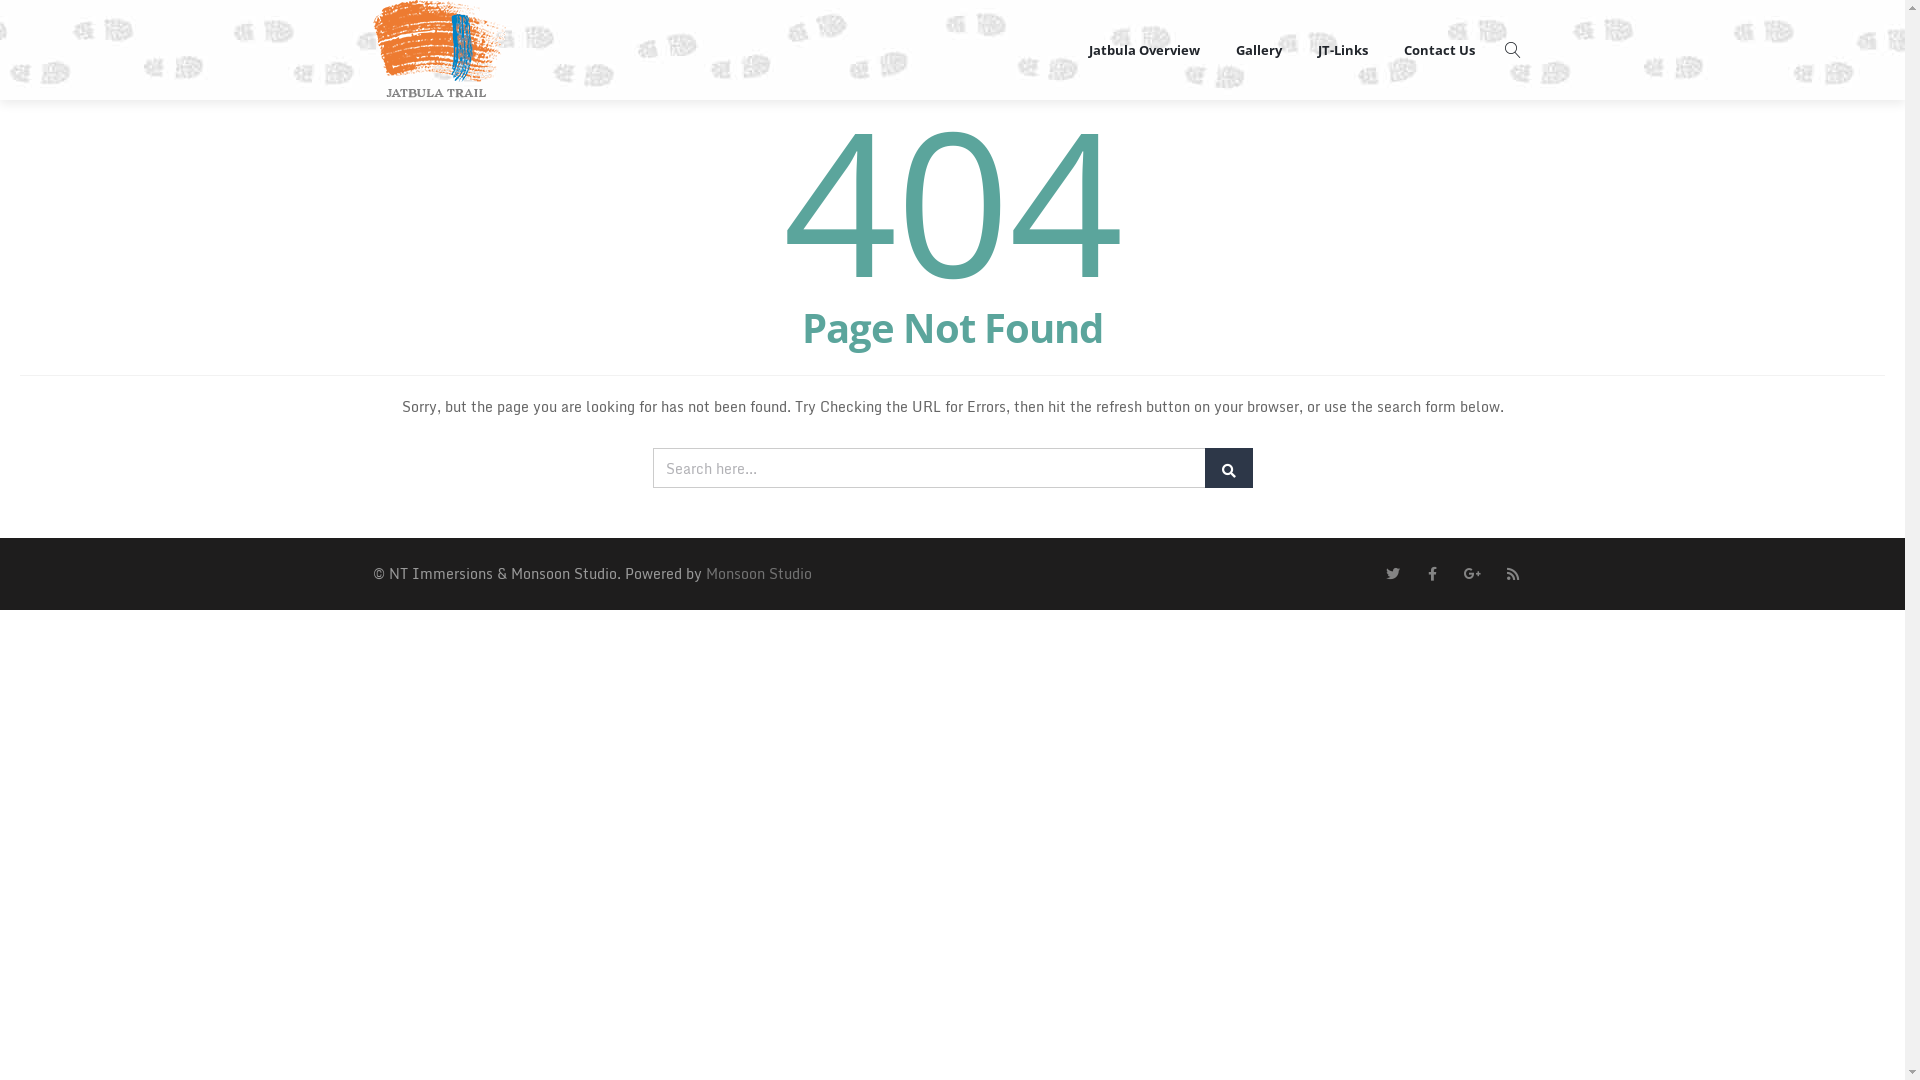 The image size is (1920, 1080). I want to click on Contact Us, so click(1440, 50).